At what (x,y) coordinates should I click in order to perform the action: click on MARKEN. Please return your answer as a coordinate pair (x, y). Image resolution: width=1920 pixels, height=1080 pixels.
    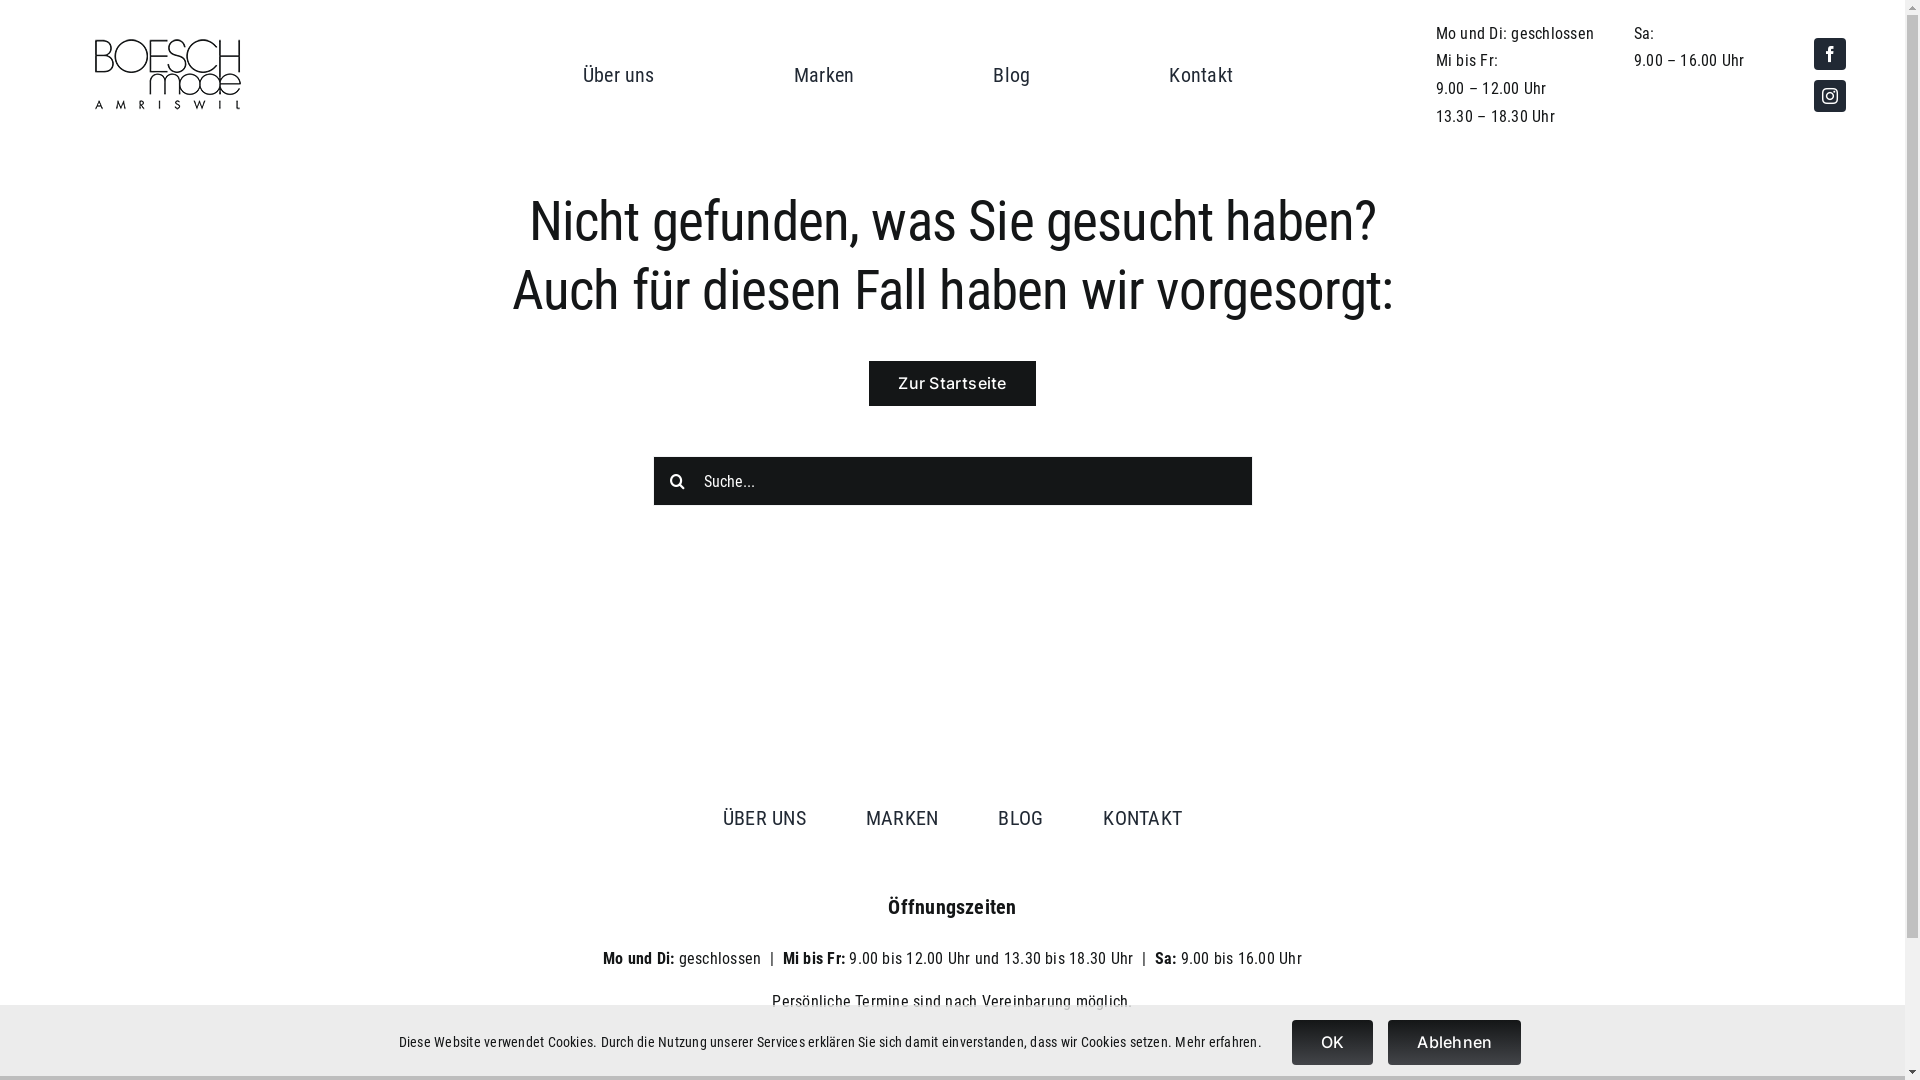
    Looking at the image, I should click on (902, 818).